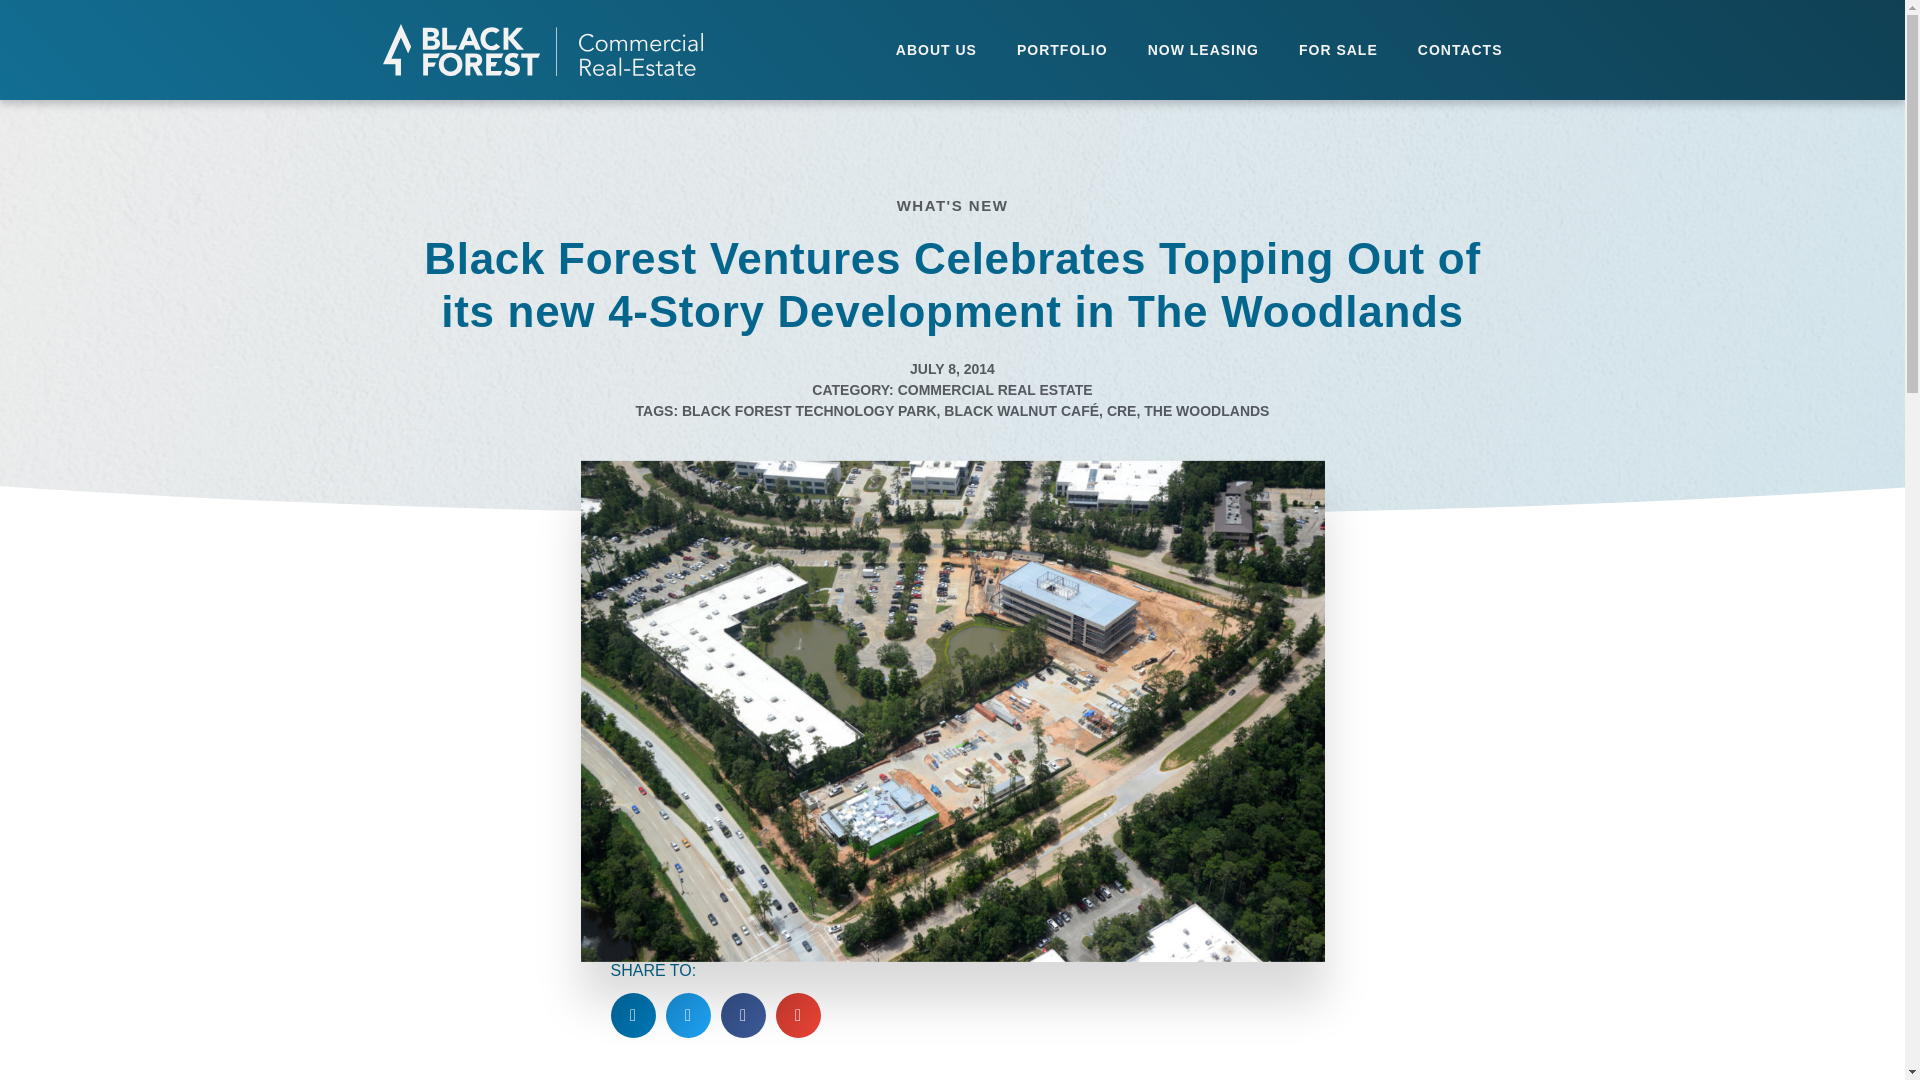 The height and width of the screenshot is (1080, 1920). What do you see at coordinates (808, 410) in the screenshot?
I see `BLACK FOREST TECHNOLOGY PARK` at bounding box center [808, 410].